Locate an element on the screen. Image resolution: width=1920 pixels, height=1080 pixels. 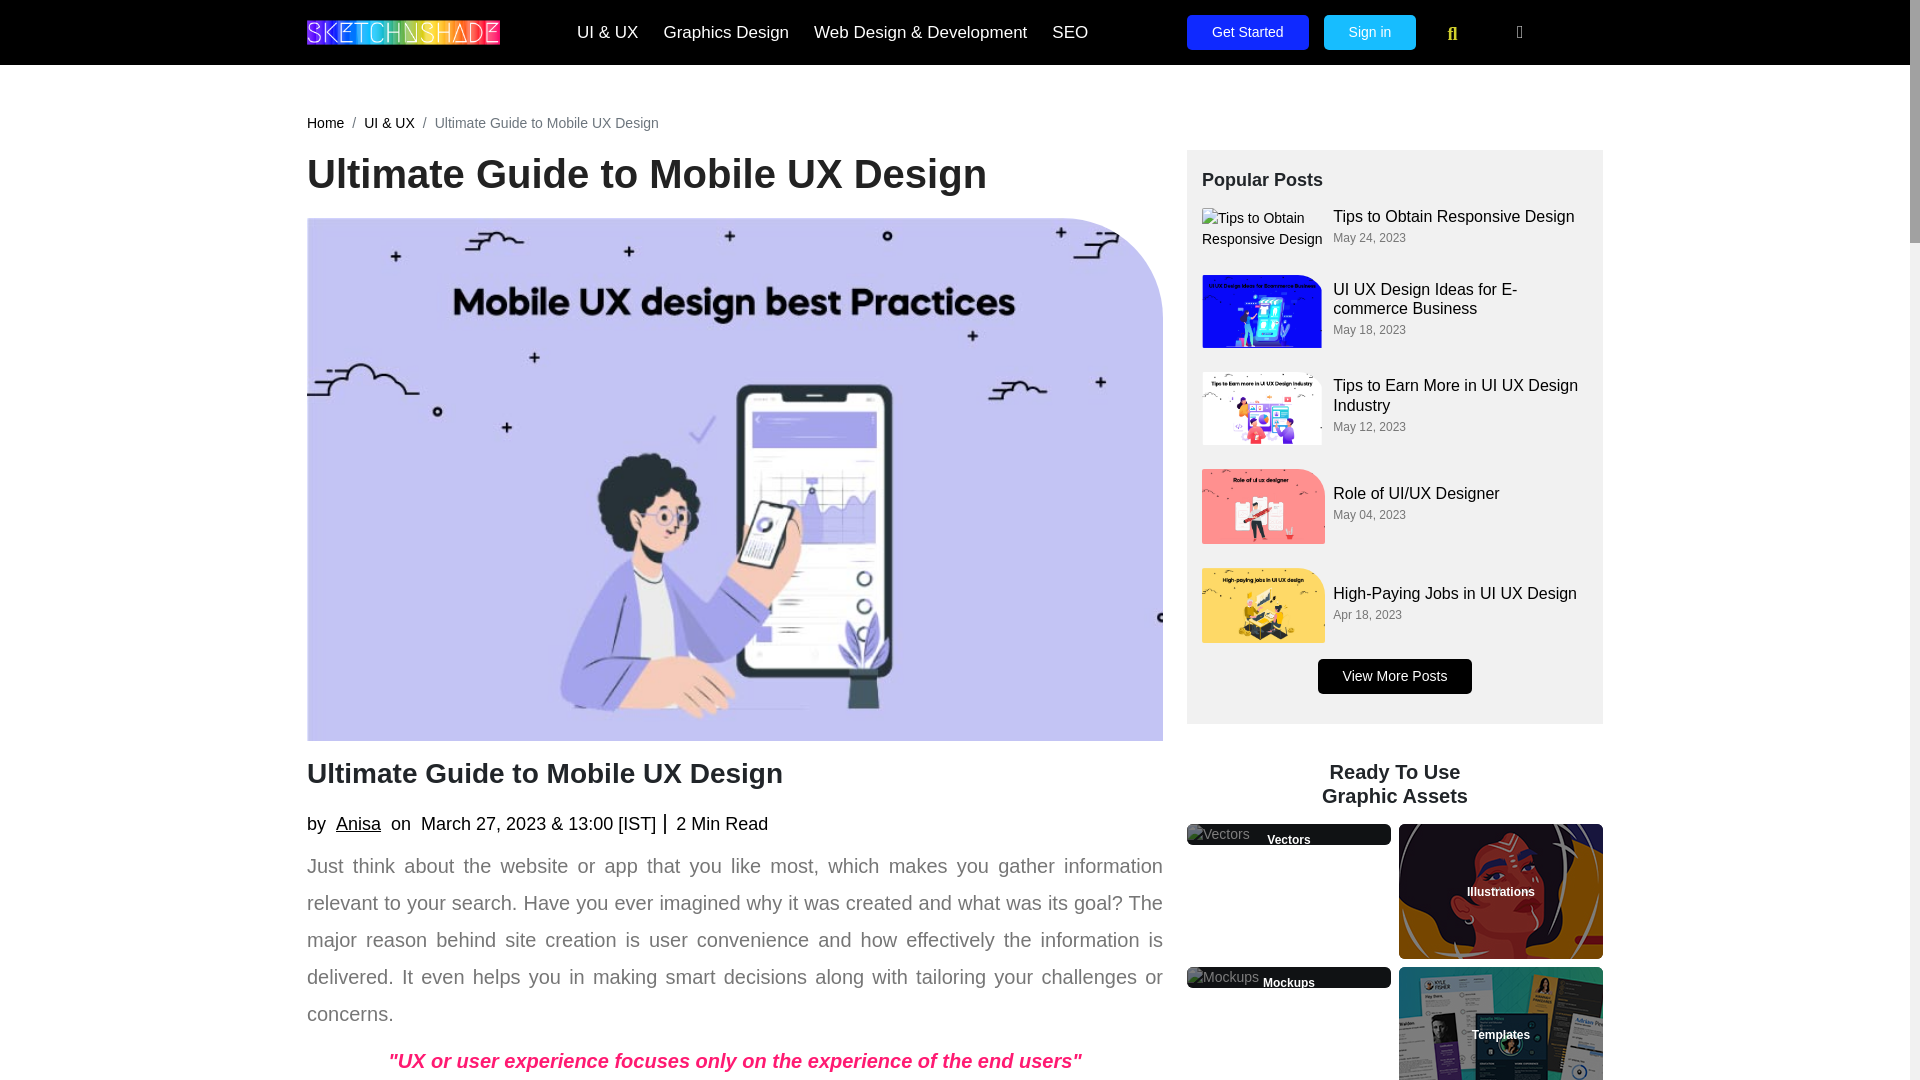
UI UX Design Ideas for E-commerce Business is located at coordinates (1460, 298).